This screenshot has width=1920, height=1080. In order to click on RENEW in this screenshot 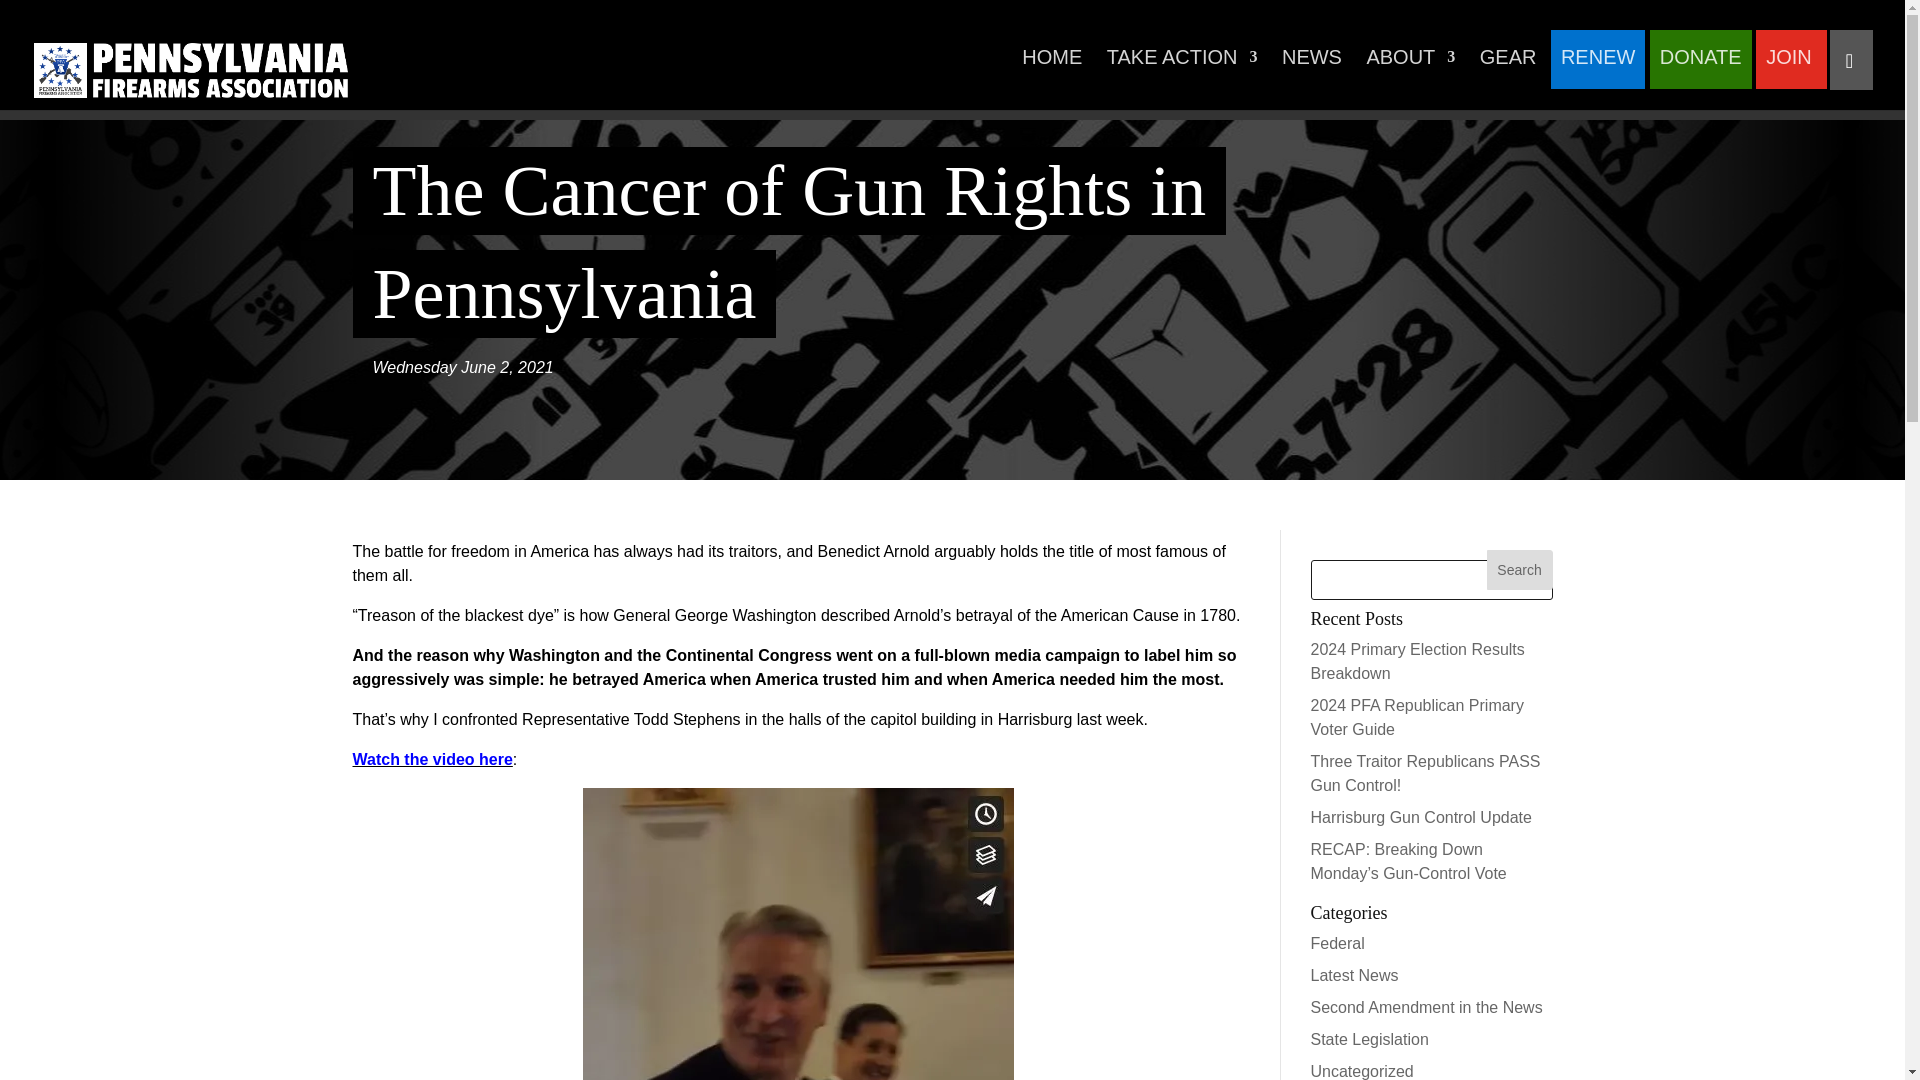, I will do `click(1598, 68)`.